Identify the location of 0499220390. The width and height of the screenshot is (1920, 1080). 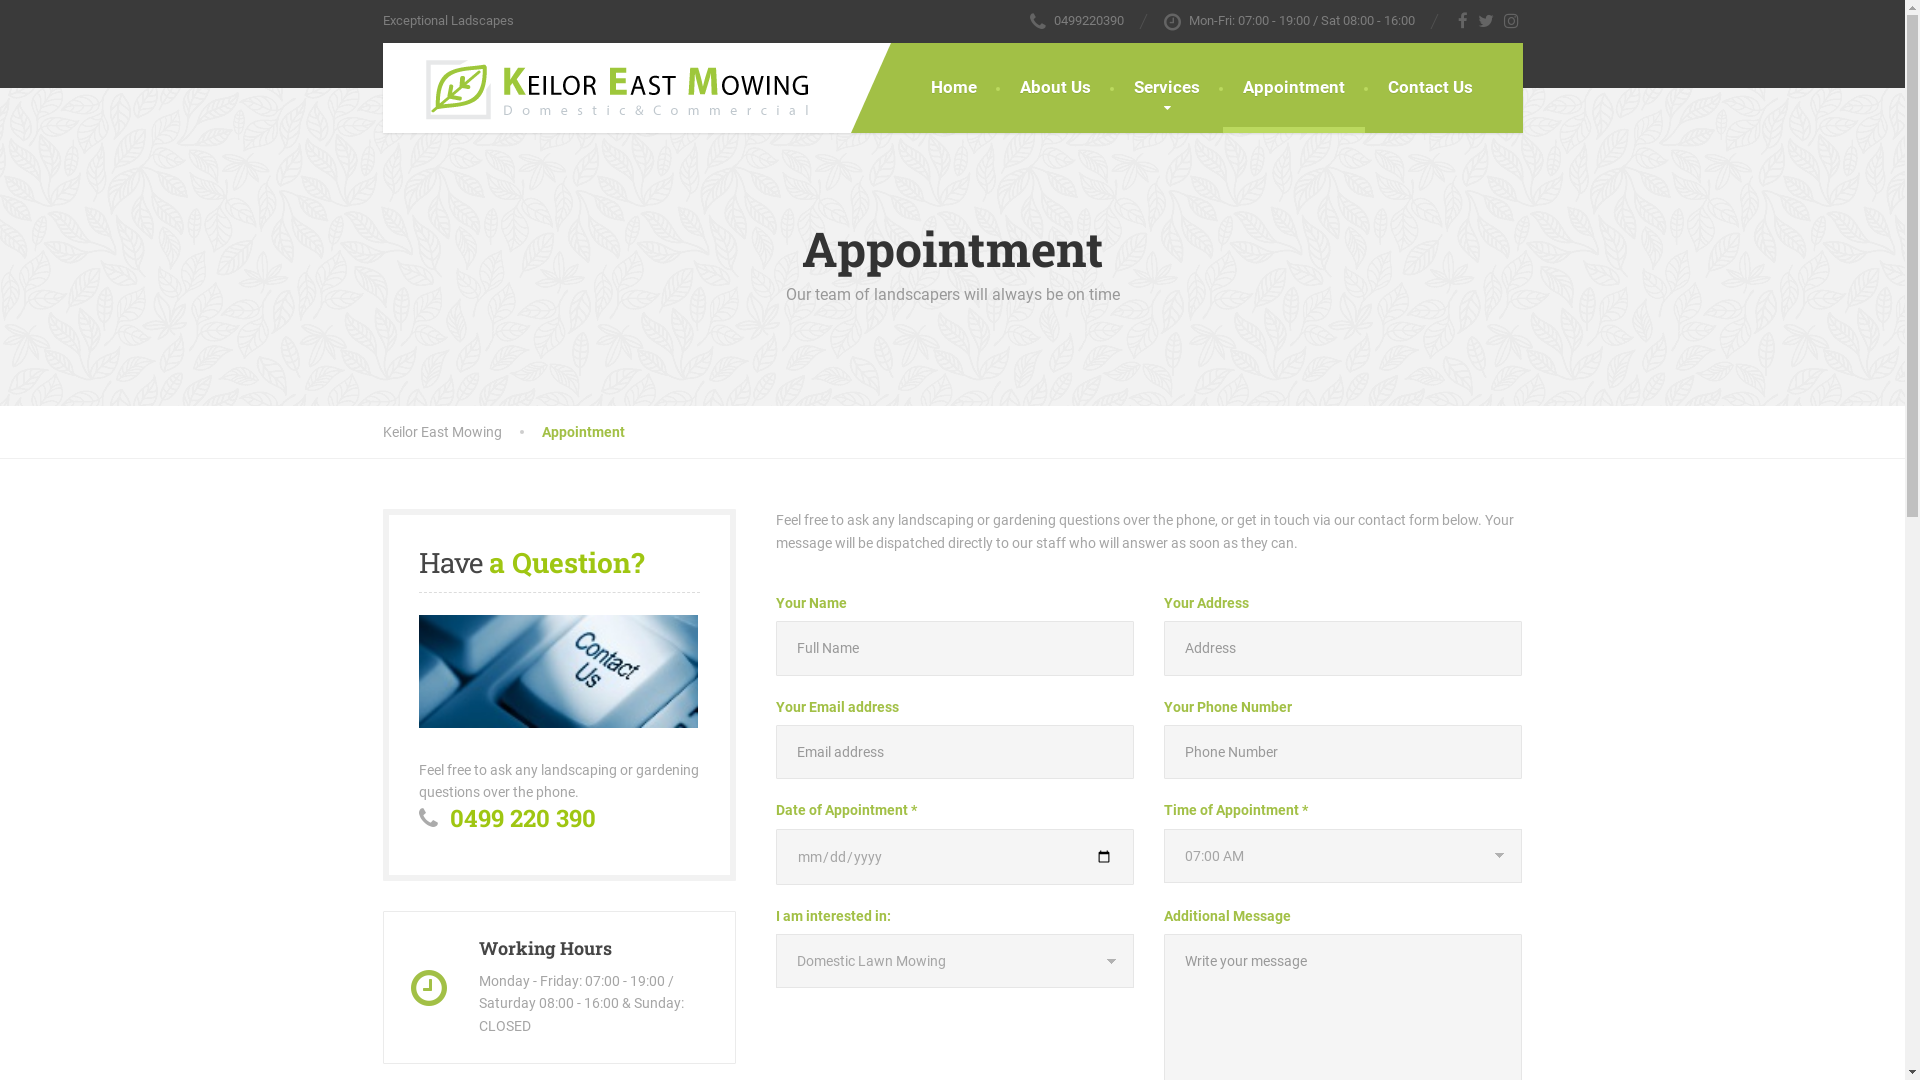
(1077, 20).